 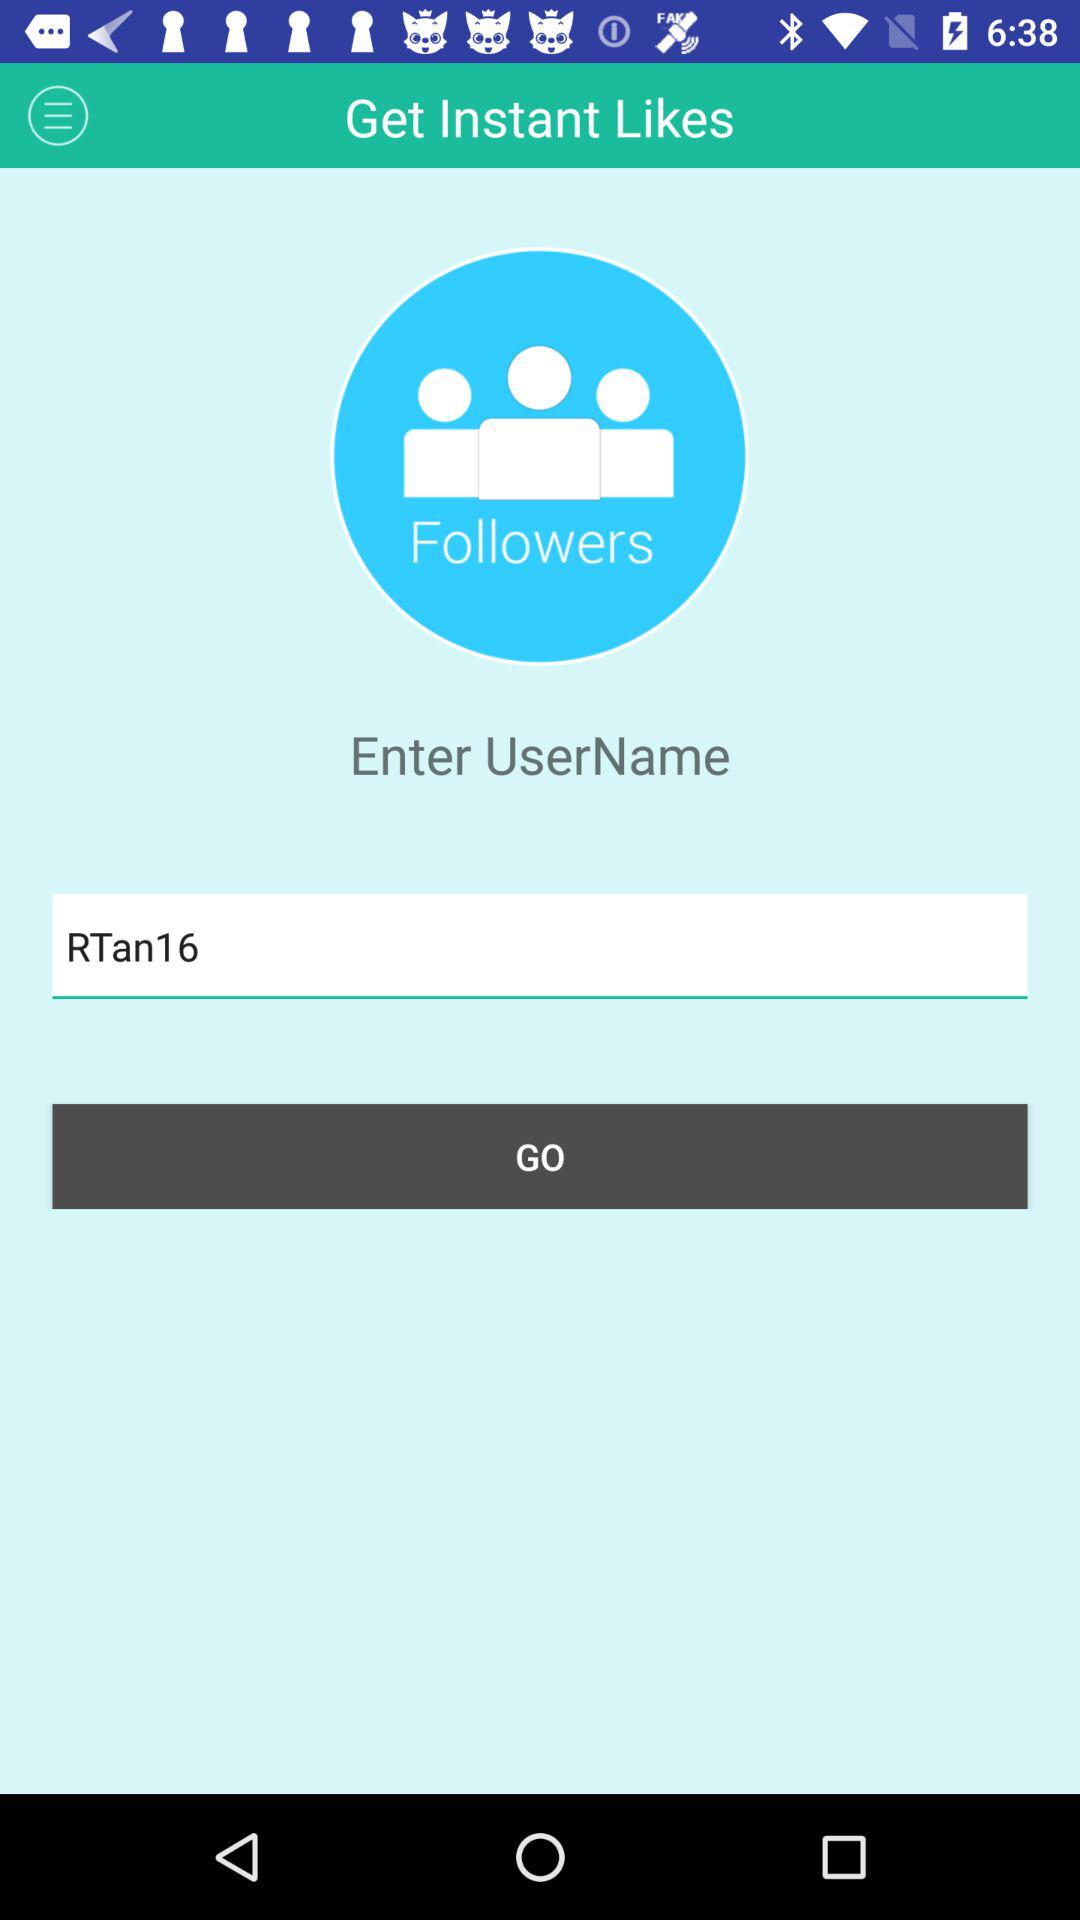 What do you see at coordinates (540, 946) in the screenshot?
I see `turn off the rtan16` at bounding box center [540, 946].